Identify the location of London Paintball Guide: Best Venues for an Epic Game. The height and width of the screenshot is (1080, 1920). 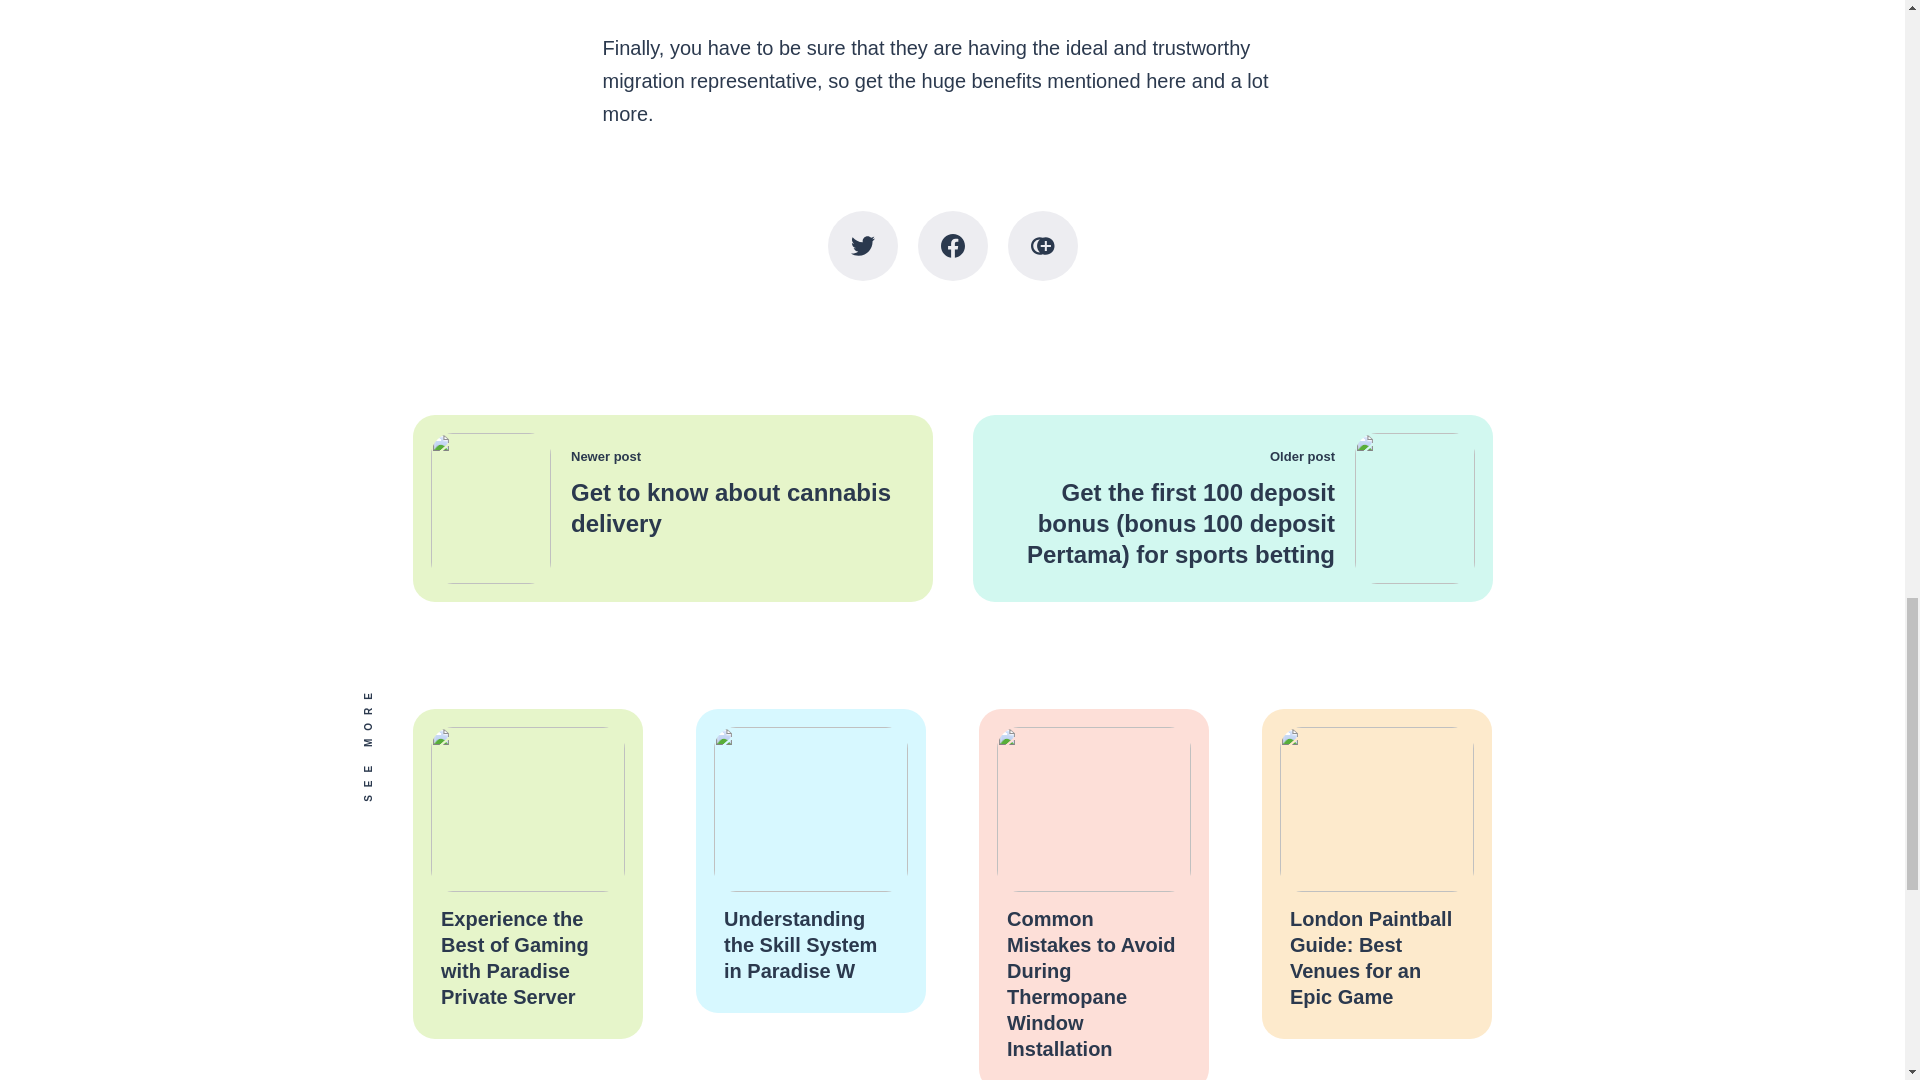
(1370, 958).